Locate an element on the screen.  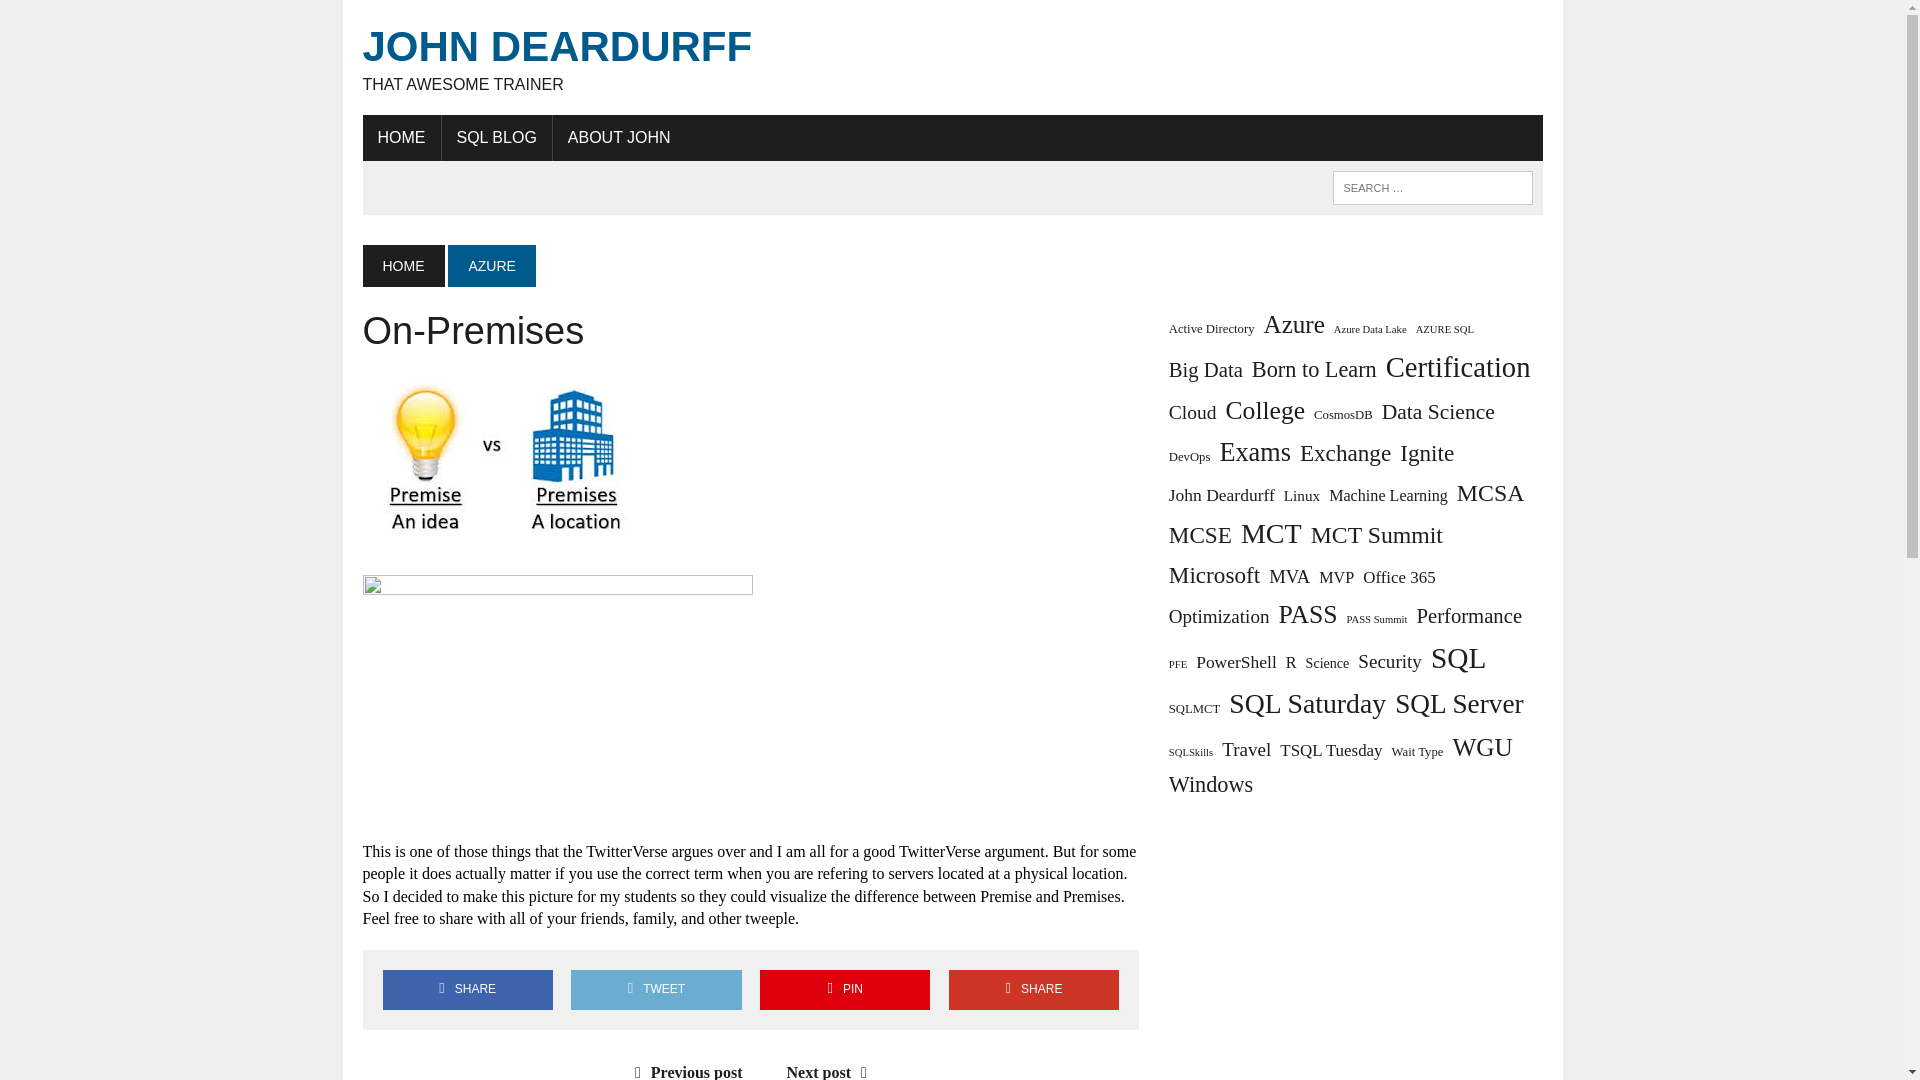
Cloud is located at coordinates (491, 266).